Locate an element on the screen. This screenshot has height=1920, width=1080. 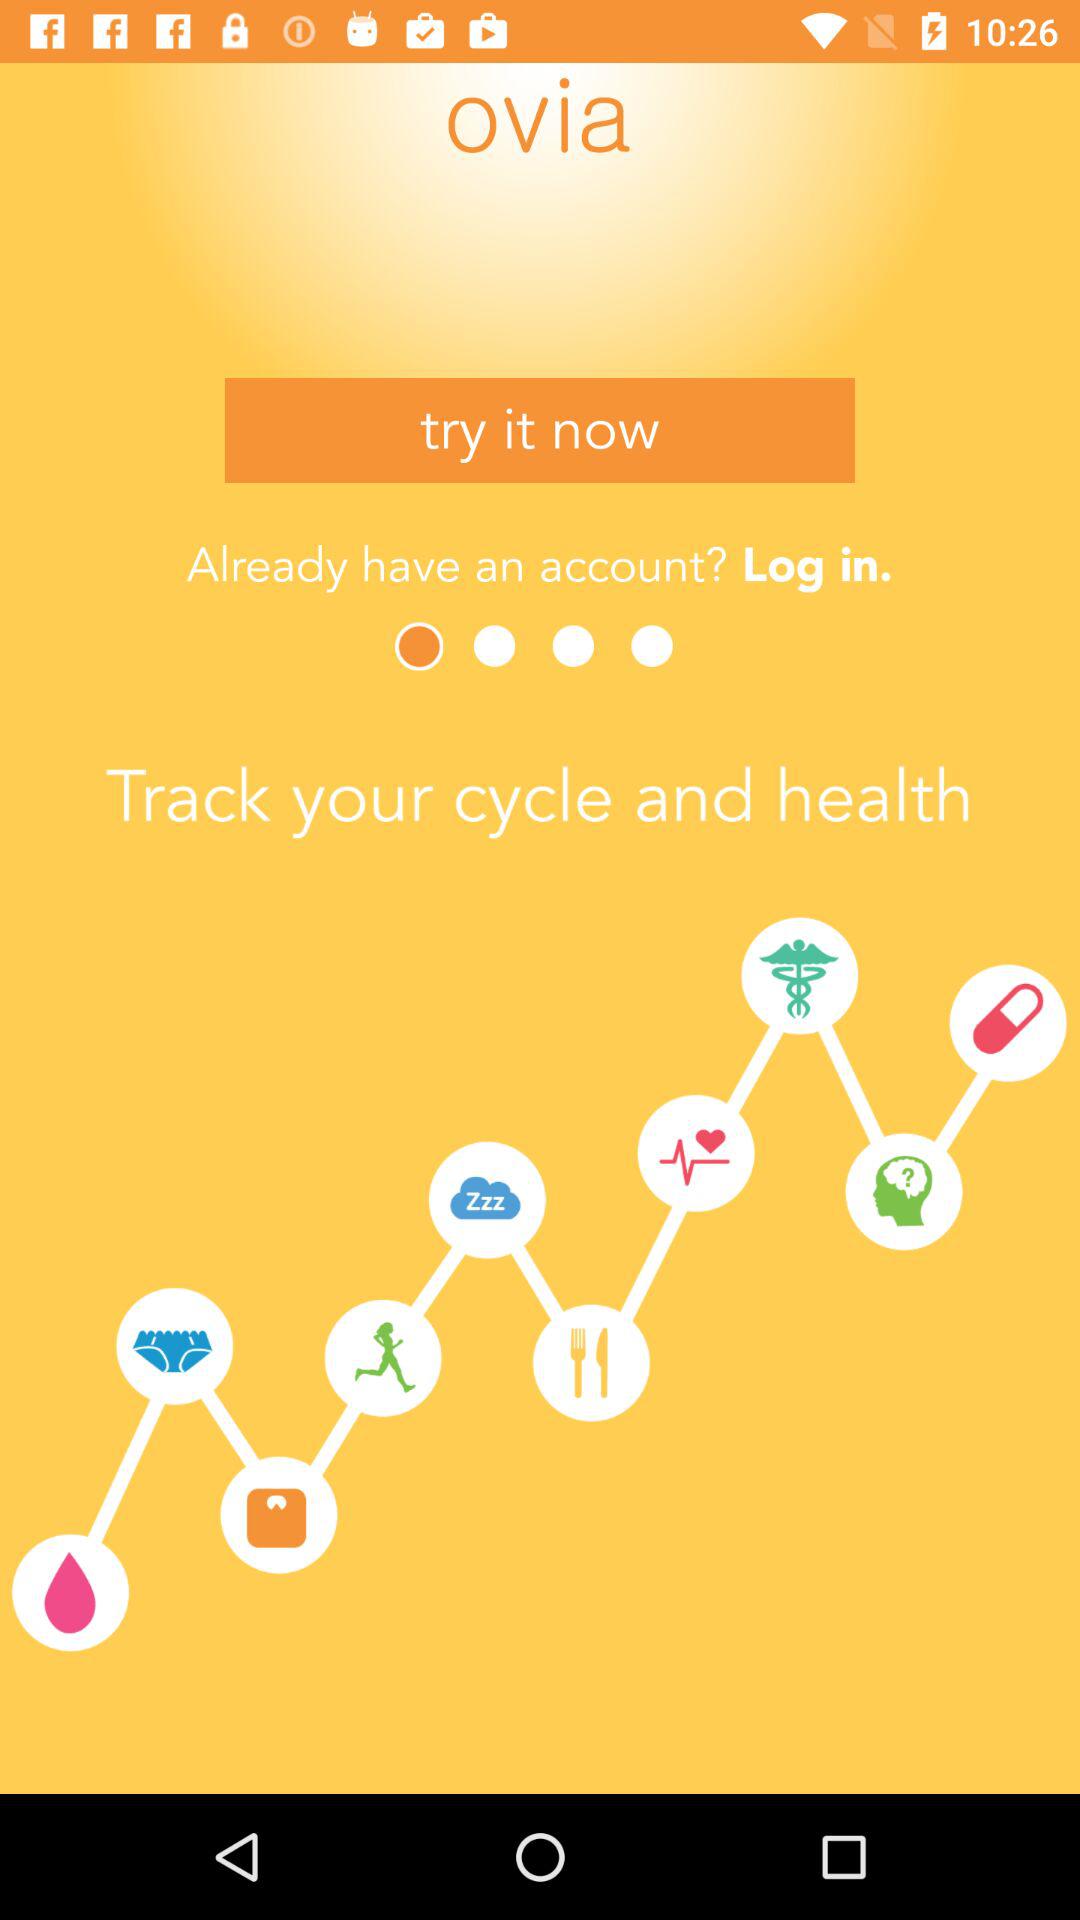
choose button is located at coordinates (421, 646).